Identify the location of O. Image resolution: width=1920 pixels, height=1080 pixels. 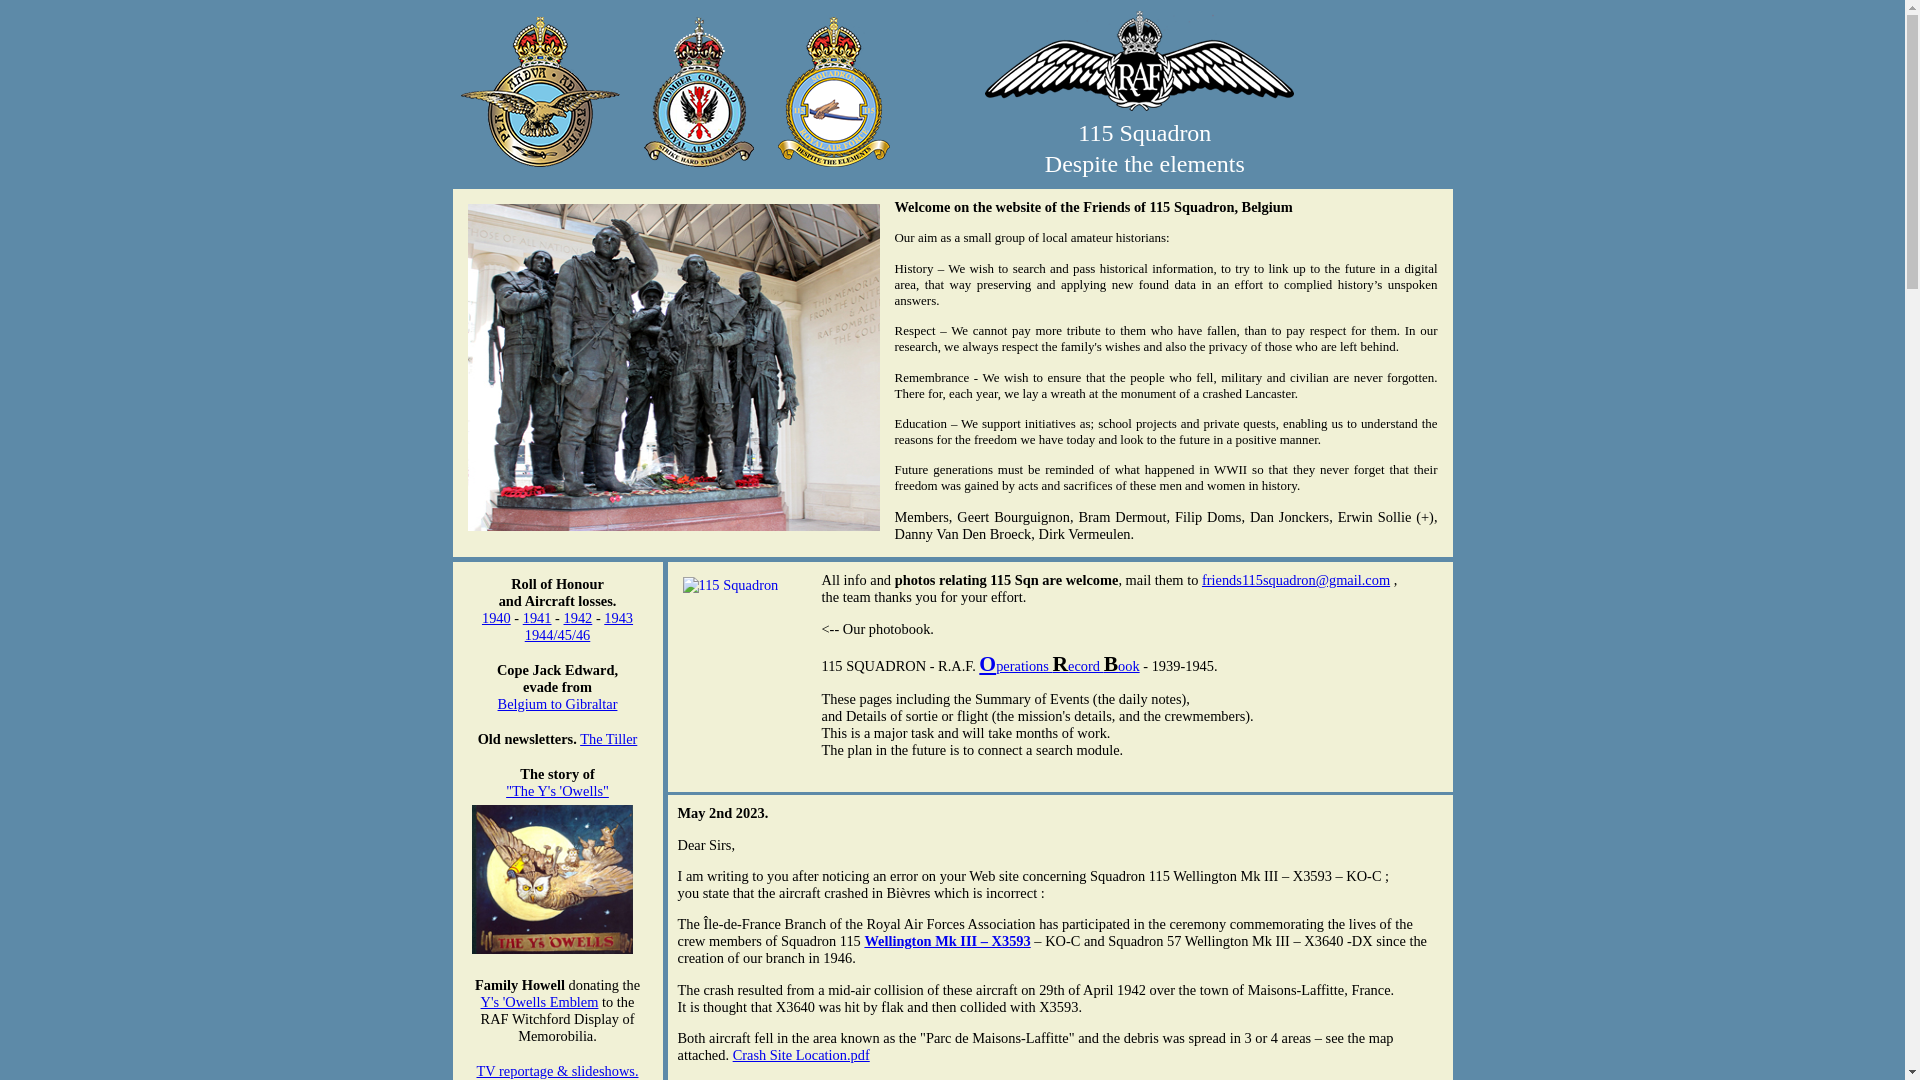
(988, 664).